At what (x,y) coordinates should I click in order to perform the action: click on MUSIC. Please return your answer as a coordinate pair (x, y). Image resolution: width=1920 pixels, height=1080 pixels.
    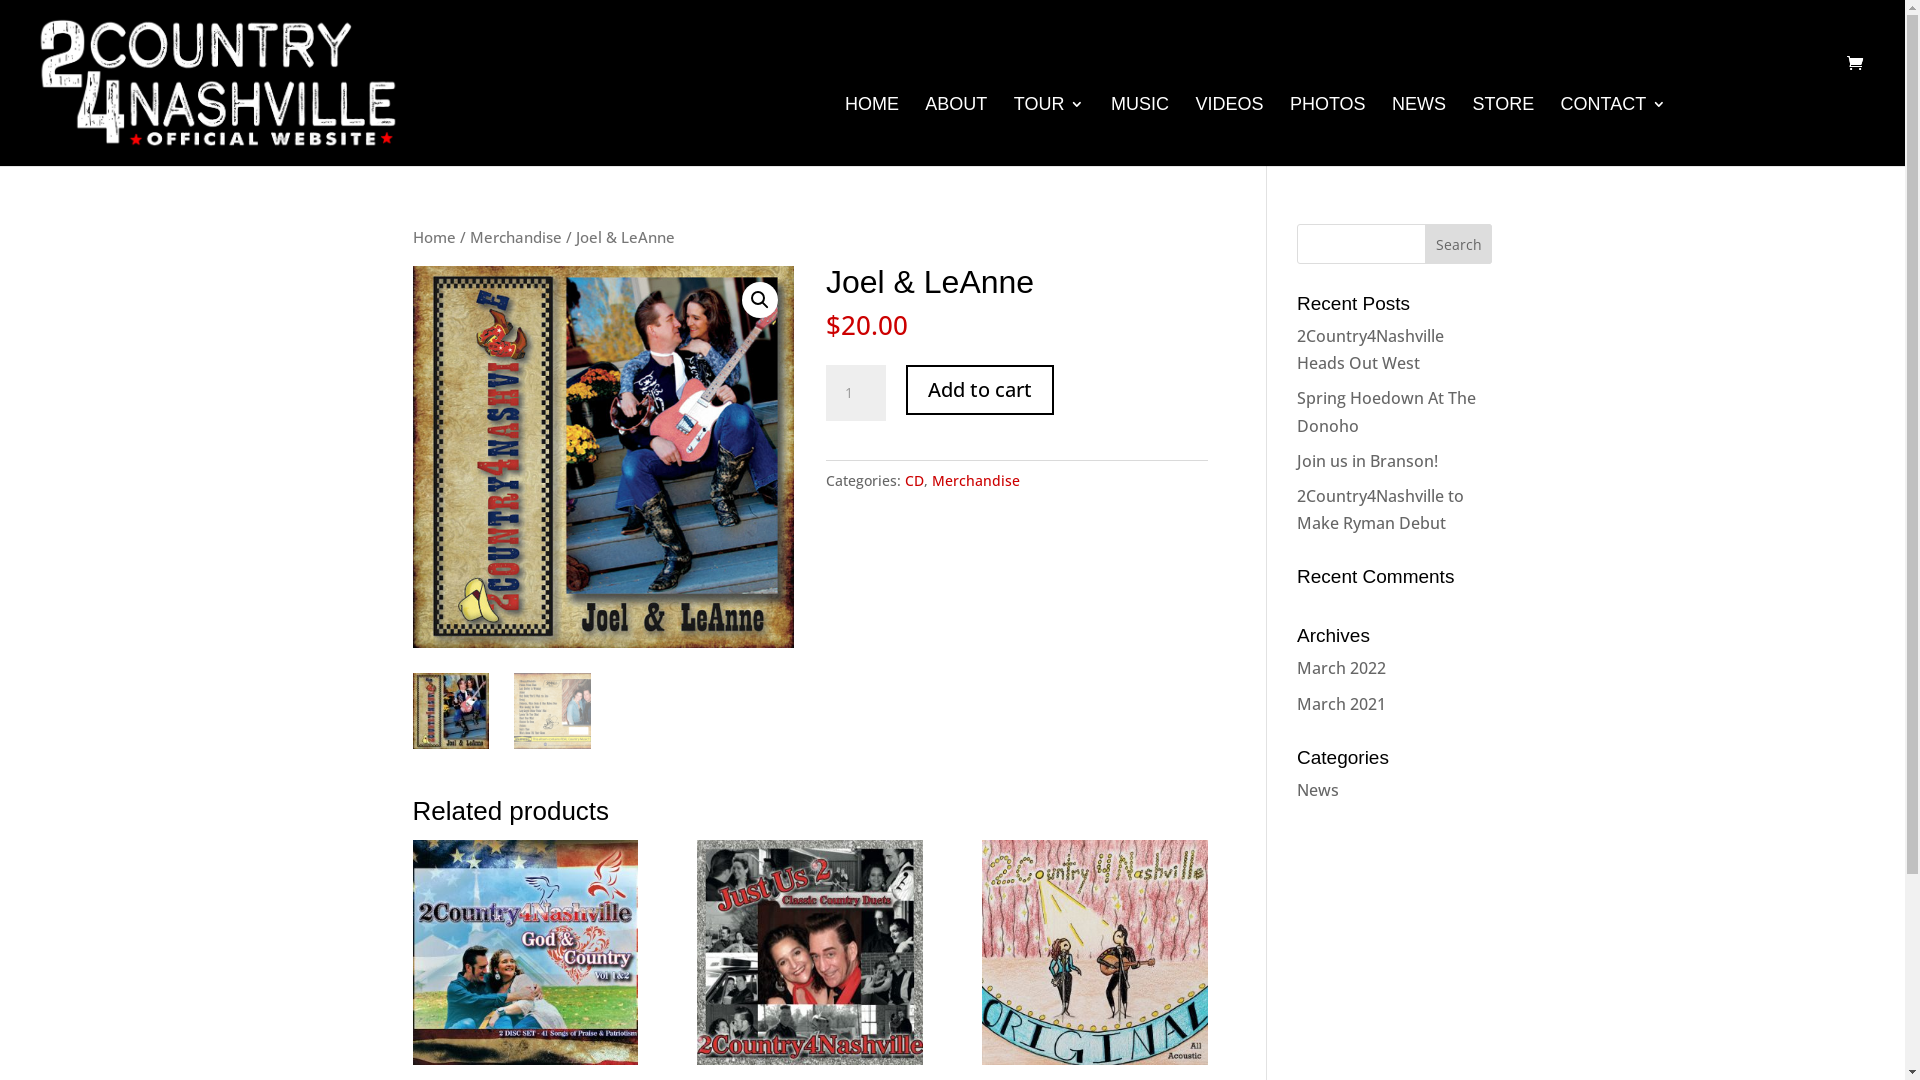
    Looking at the image, I should click on (1140, 132).